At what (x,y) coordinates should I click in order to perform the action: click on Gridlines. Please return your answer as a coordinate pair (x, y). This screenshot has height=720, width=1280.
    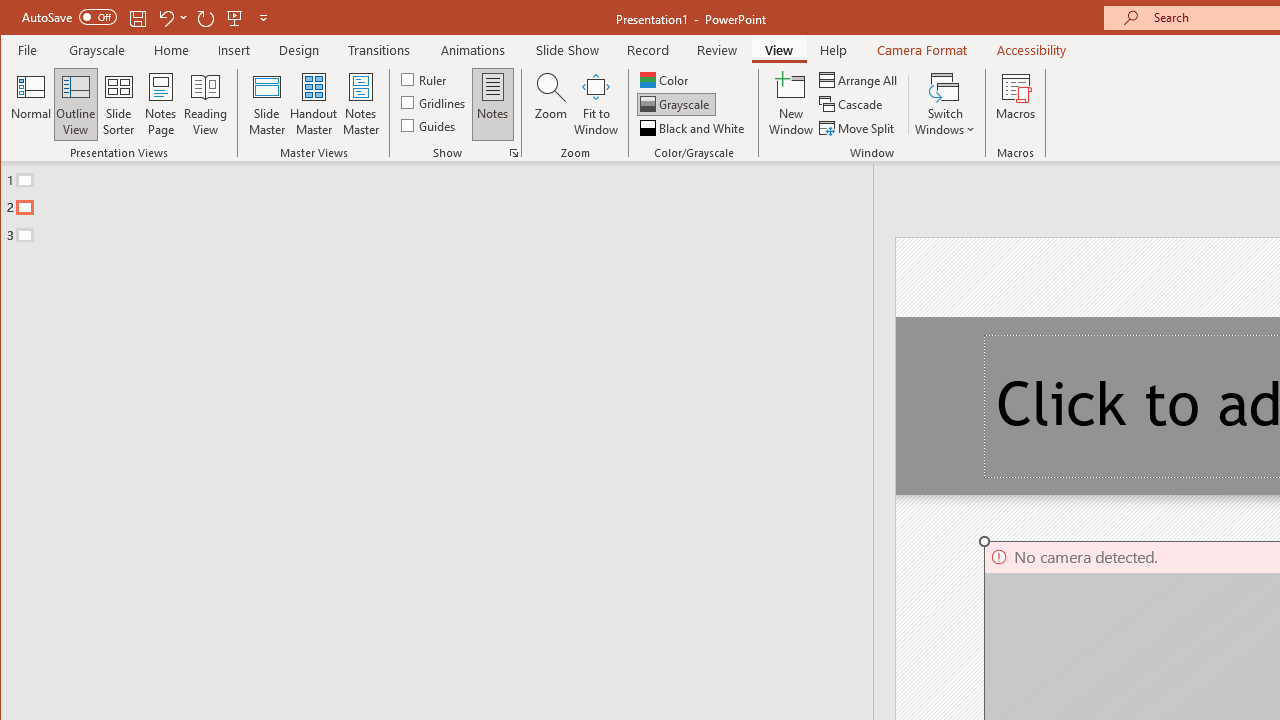
    Looking at the image, I should click on (435, 102).